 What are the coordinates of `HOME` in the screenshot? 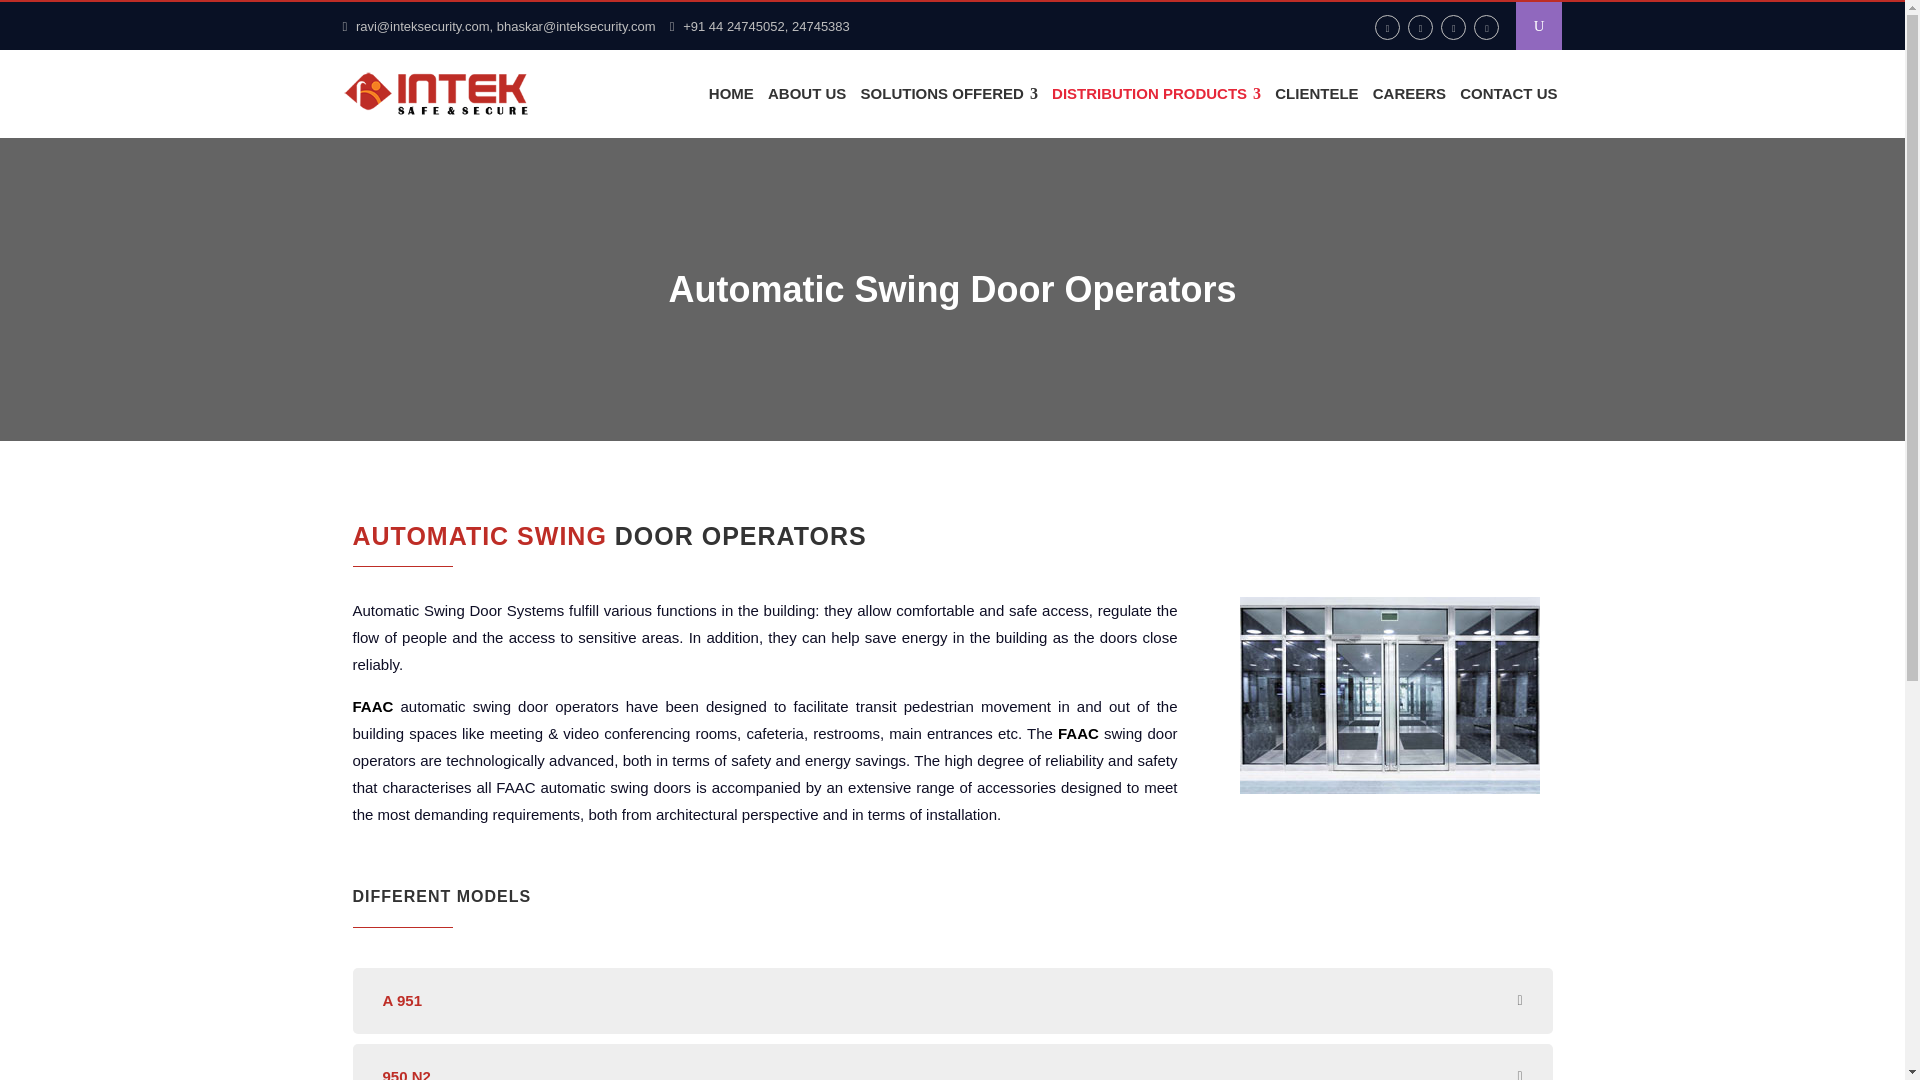 It's located at (731, 93).